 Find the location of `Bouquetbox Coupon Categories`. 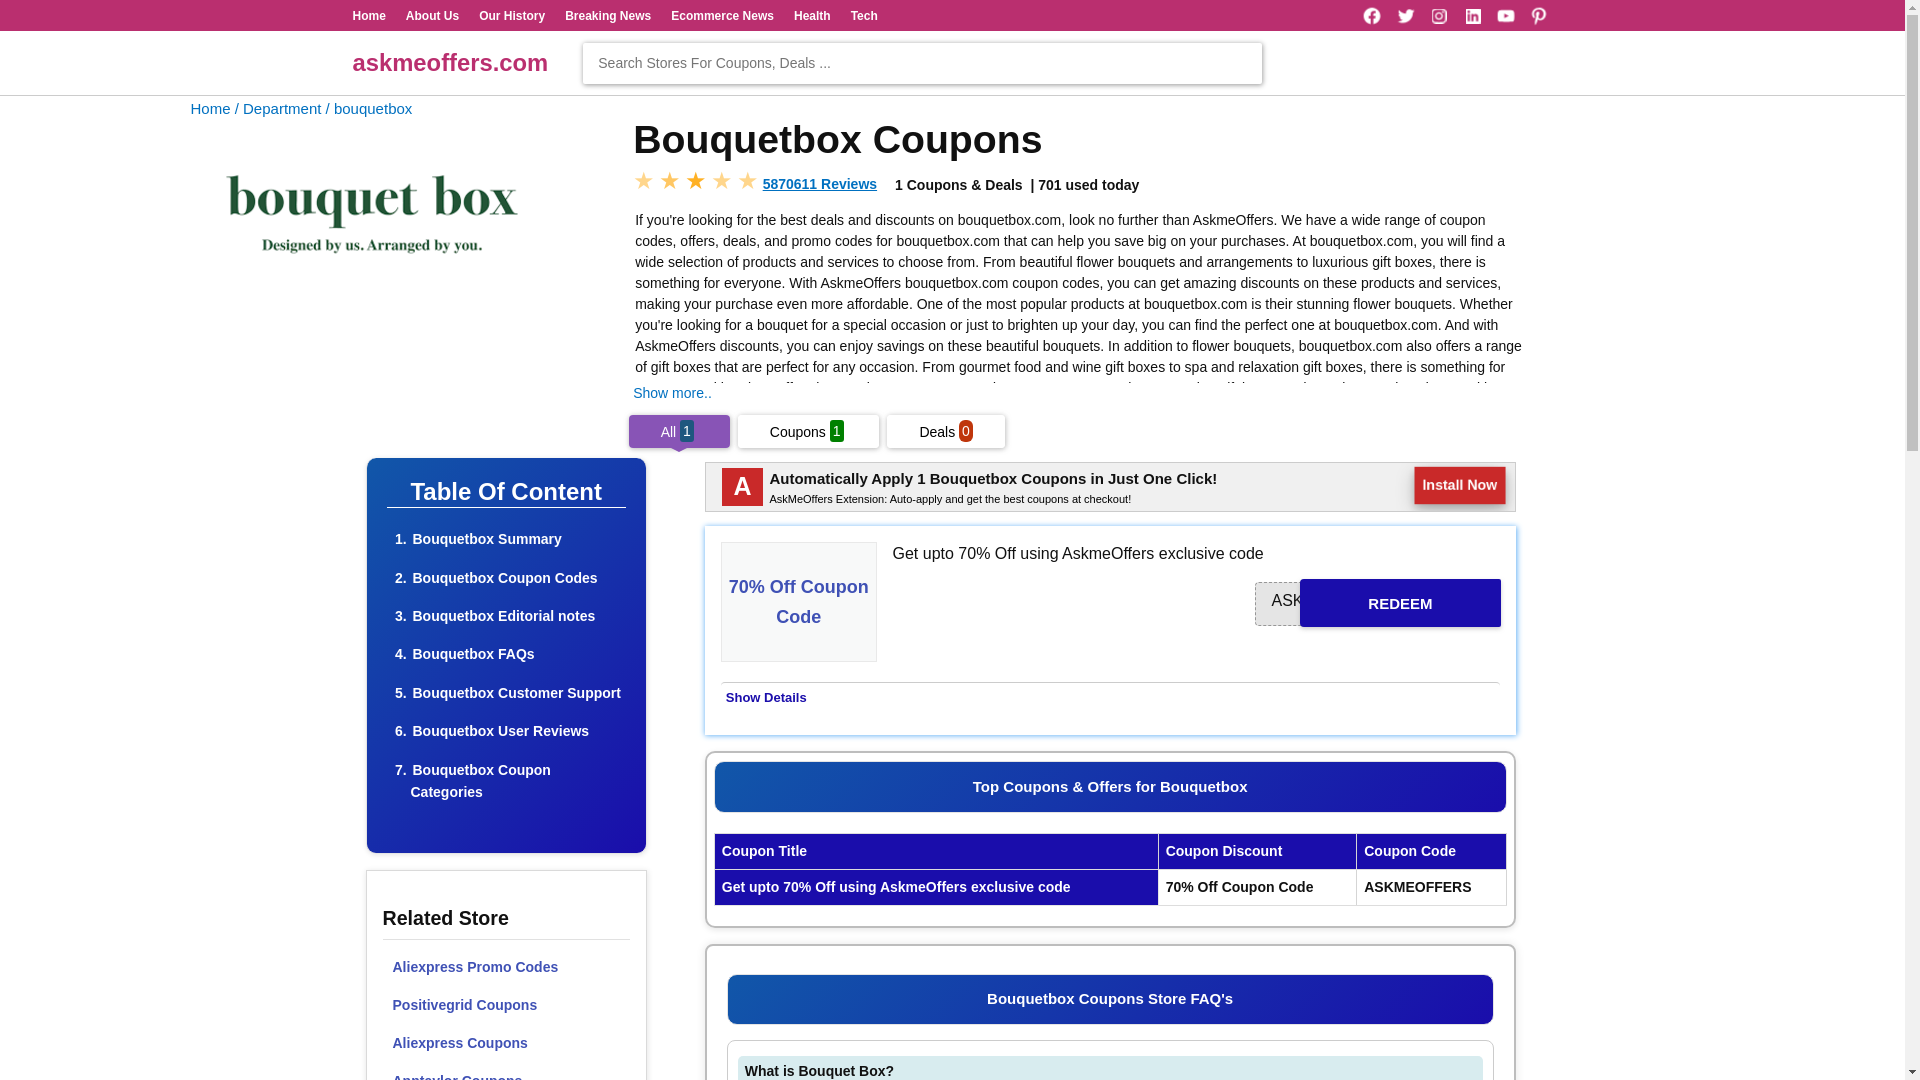

Bouquetbox Coupon Categories is located at coordinates (480, 781).